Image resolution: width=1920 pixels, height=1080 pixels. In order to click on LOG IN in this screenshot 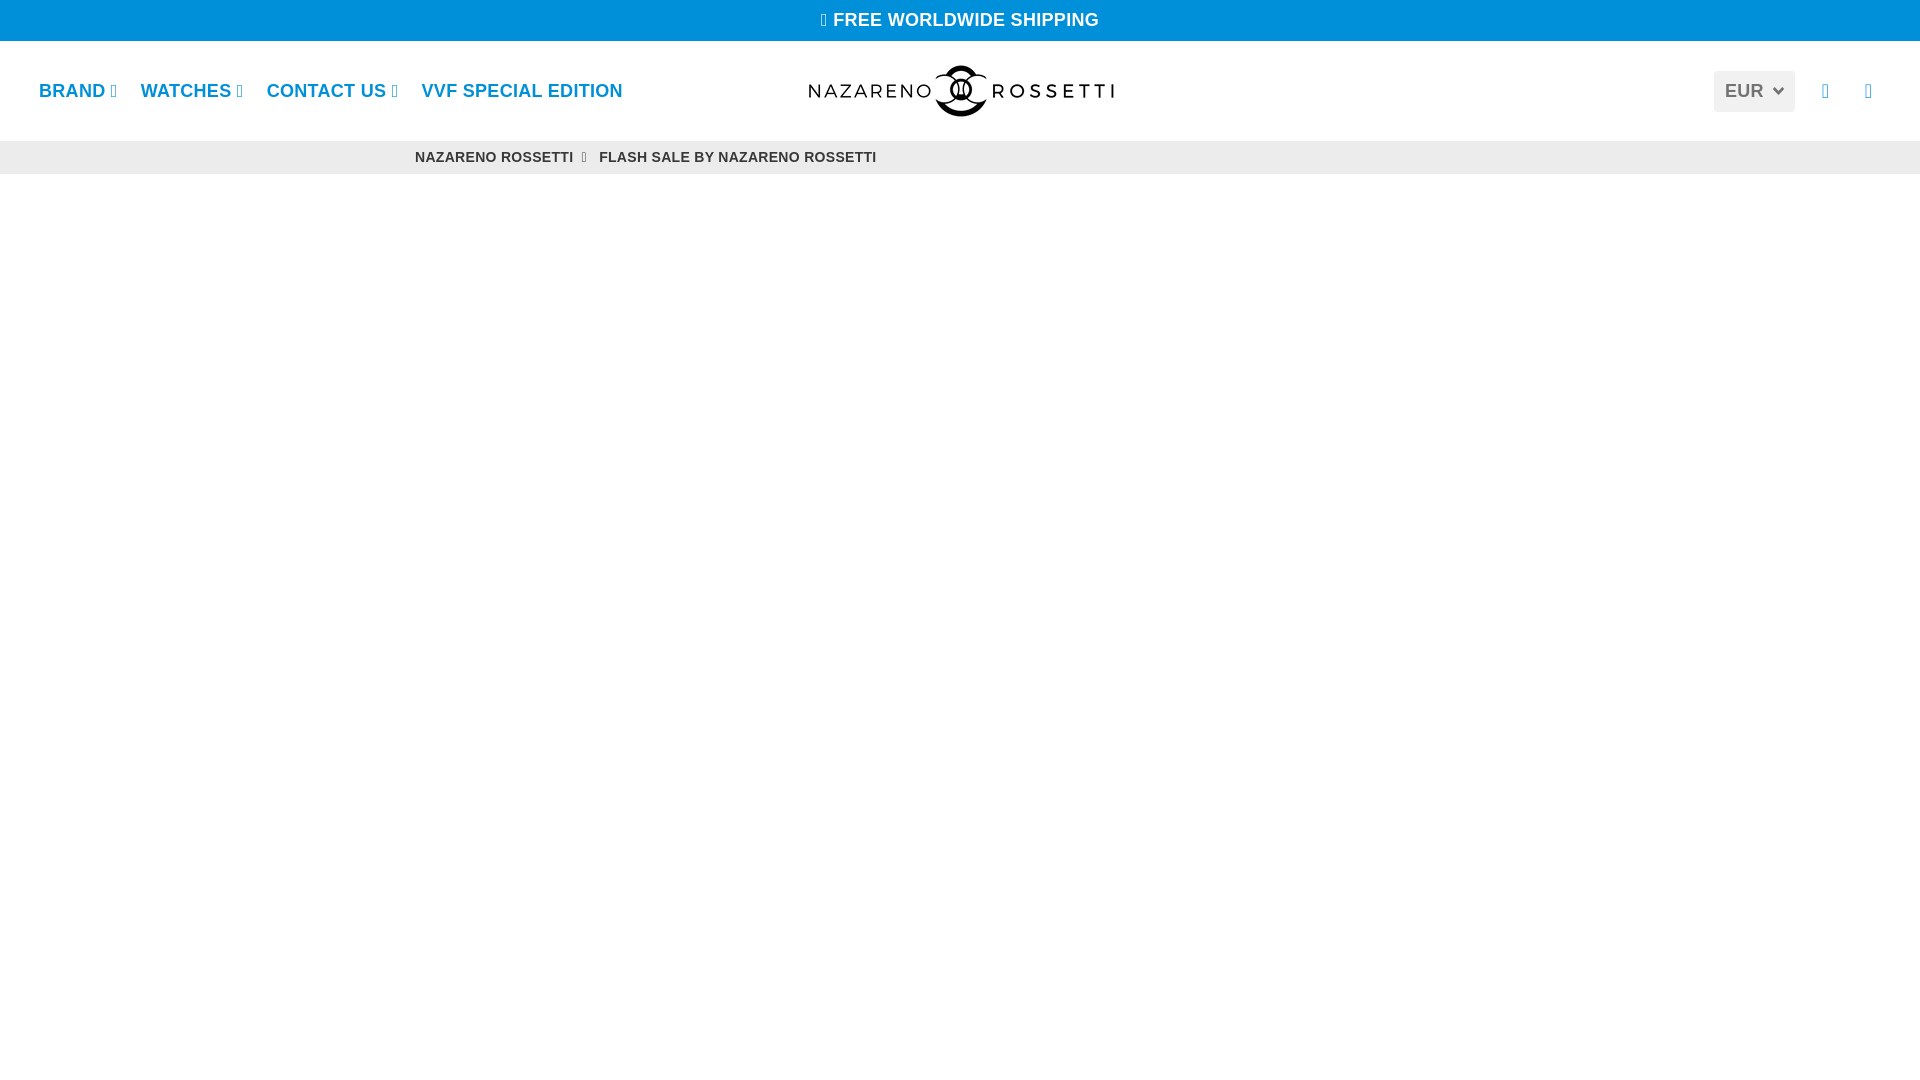, I will do `click(1826, 91)`.